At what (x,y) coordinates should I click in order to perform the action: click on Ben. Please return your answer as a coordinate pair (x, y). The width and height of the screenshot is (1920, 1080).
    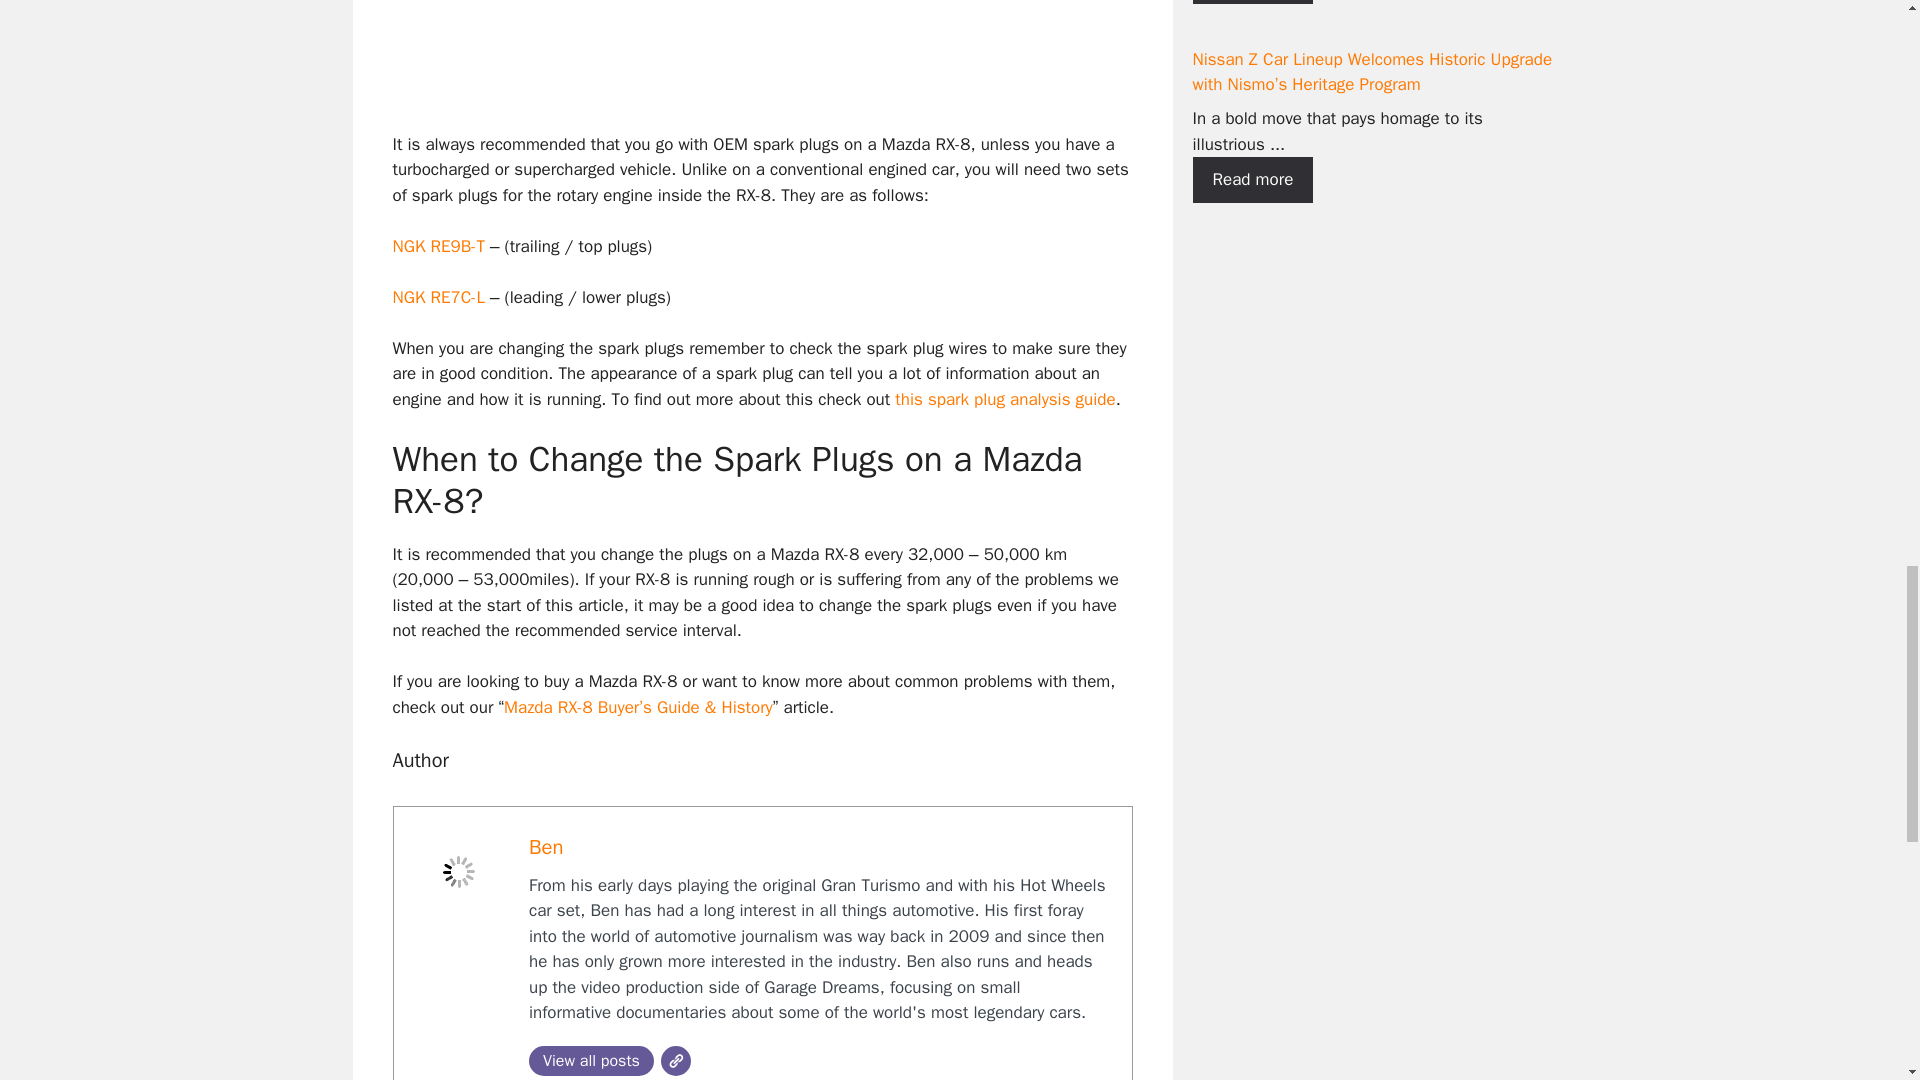
    Looking at the image, I should click on (546, 846).